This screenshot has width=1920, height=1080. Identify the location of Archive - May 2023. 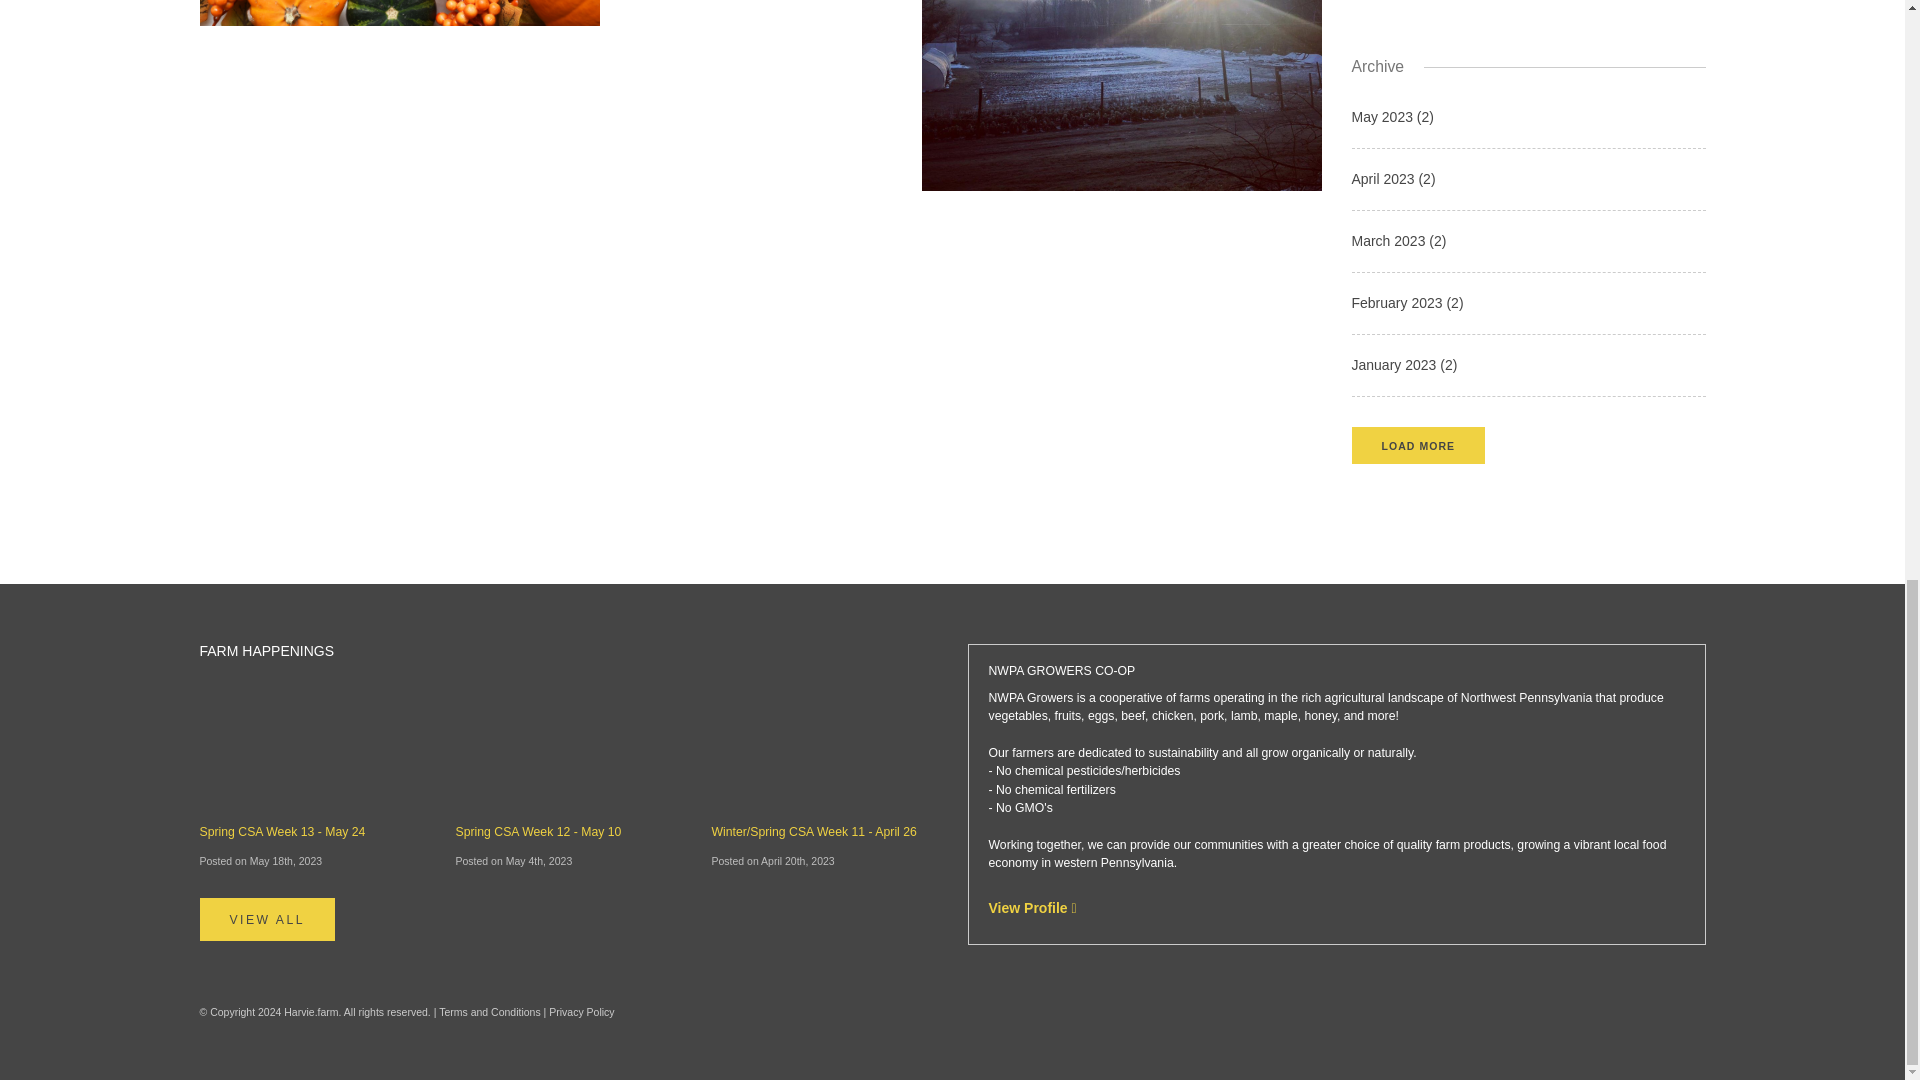
(1528, 128).